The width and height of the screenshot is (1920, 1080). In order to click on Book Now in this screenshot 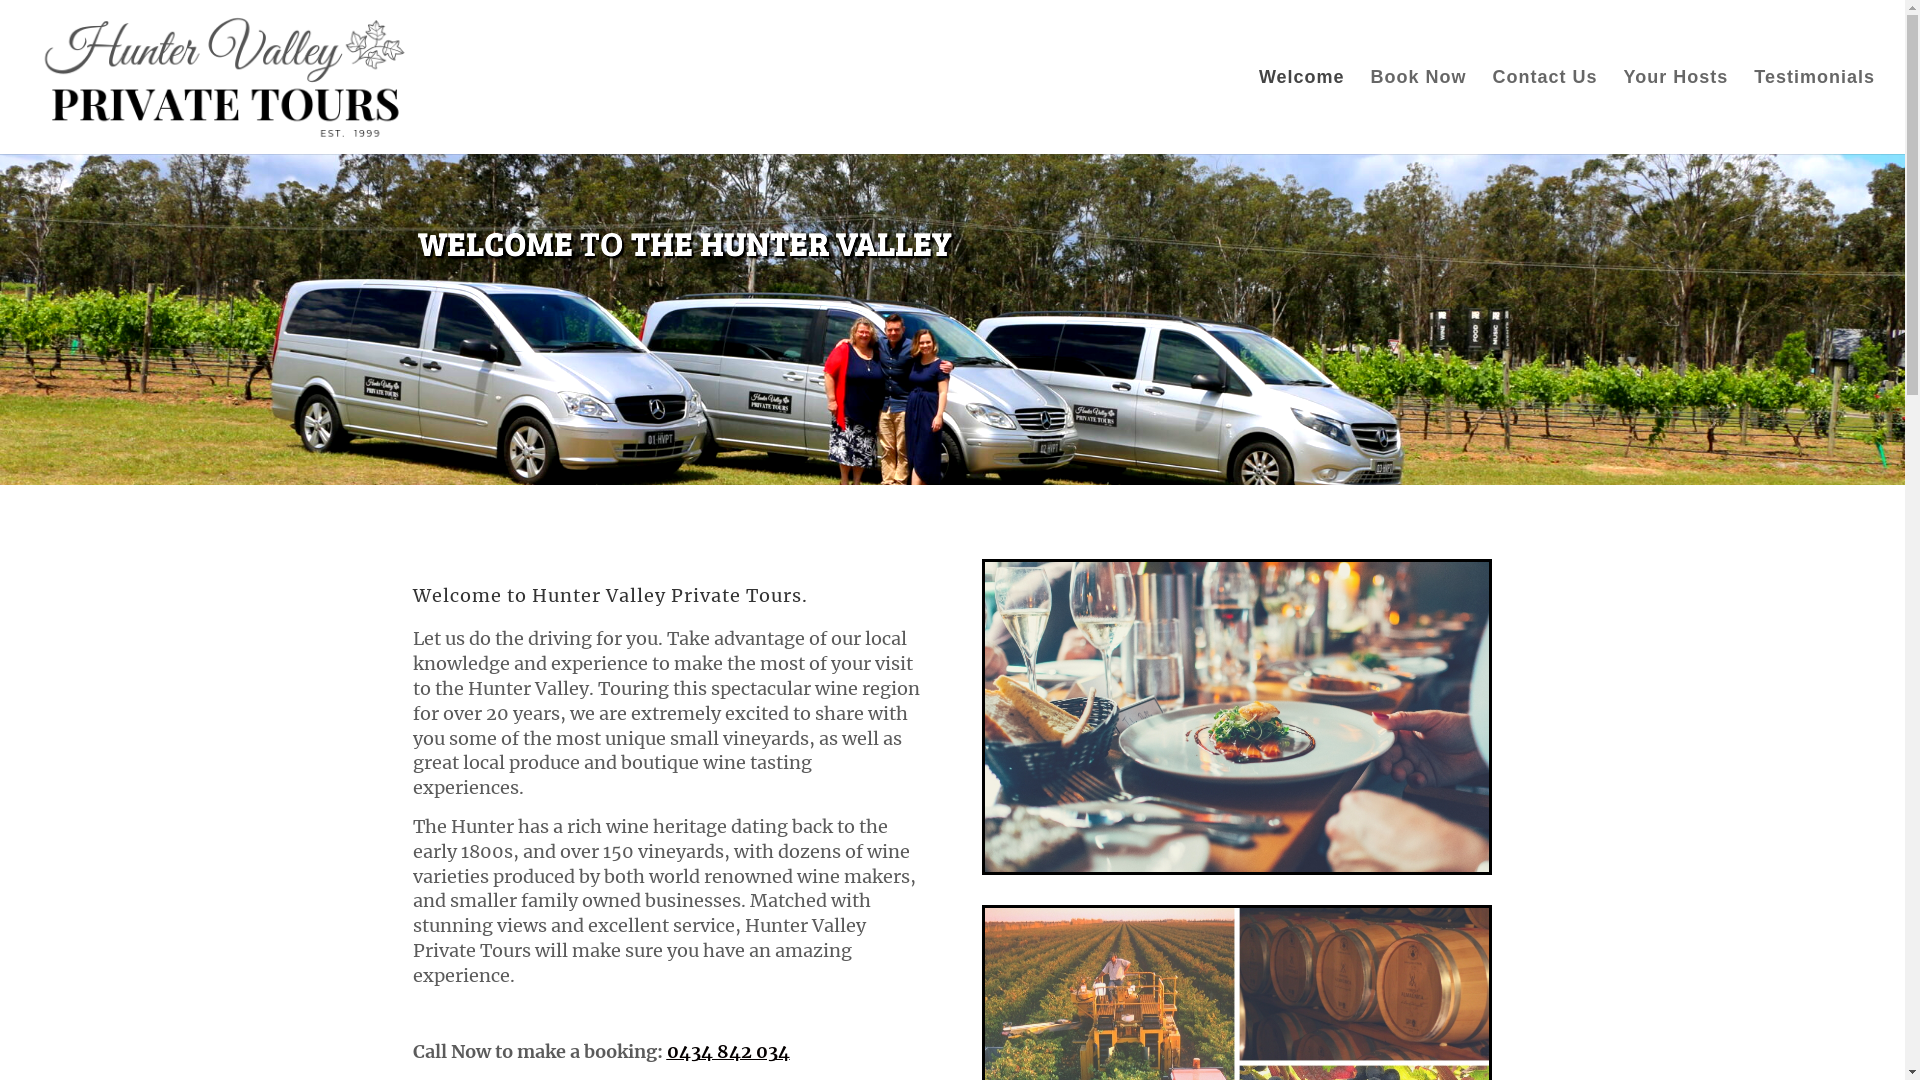, I will do `click(1419, 112)`.